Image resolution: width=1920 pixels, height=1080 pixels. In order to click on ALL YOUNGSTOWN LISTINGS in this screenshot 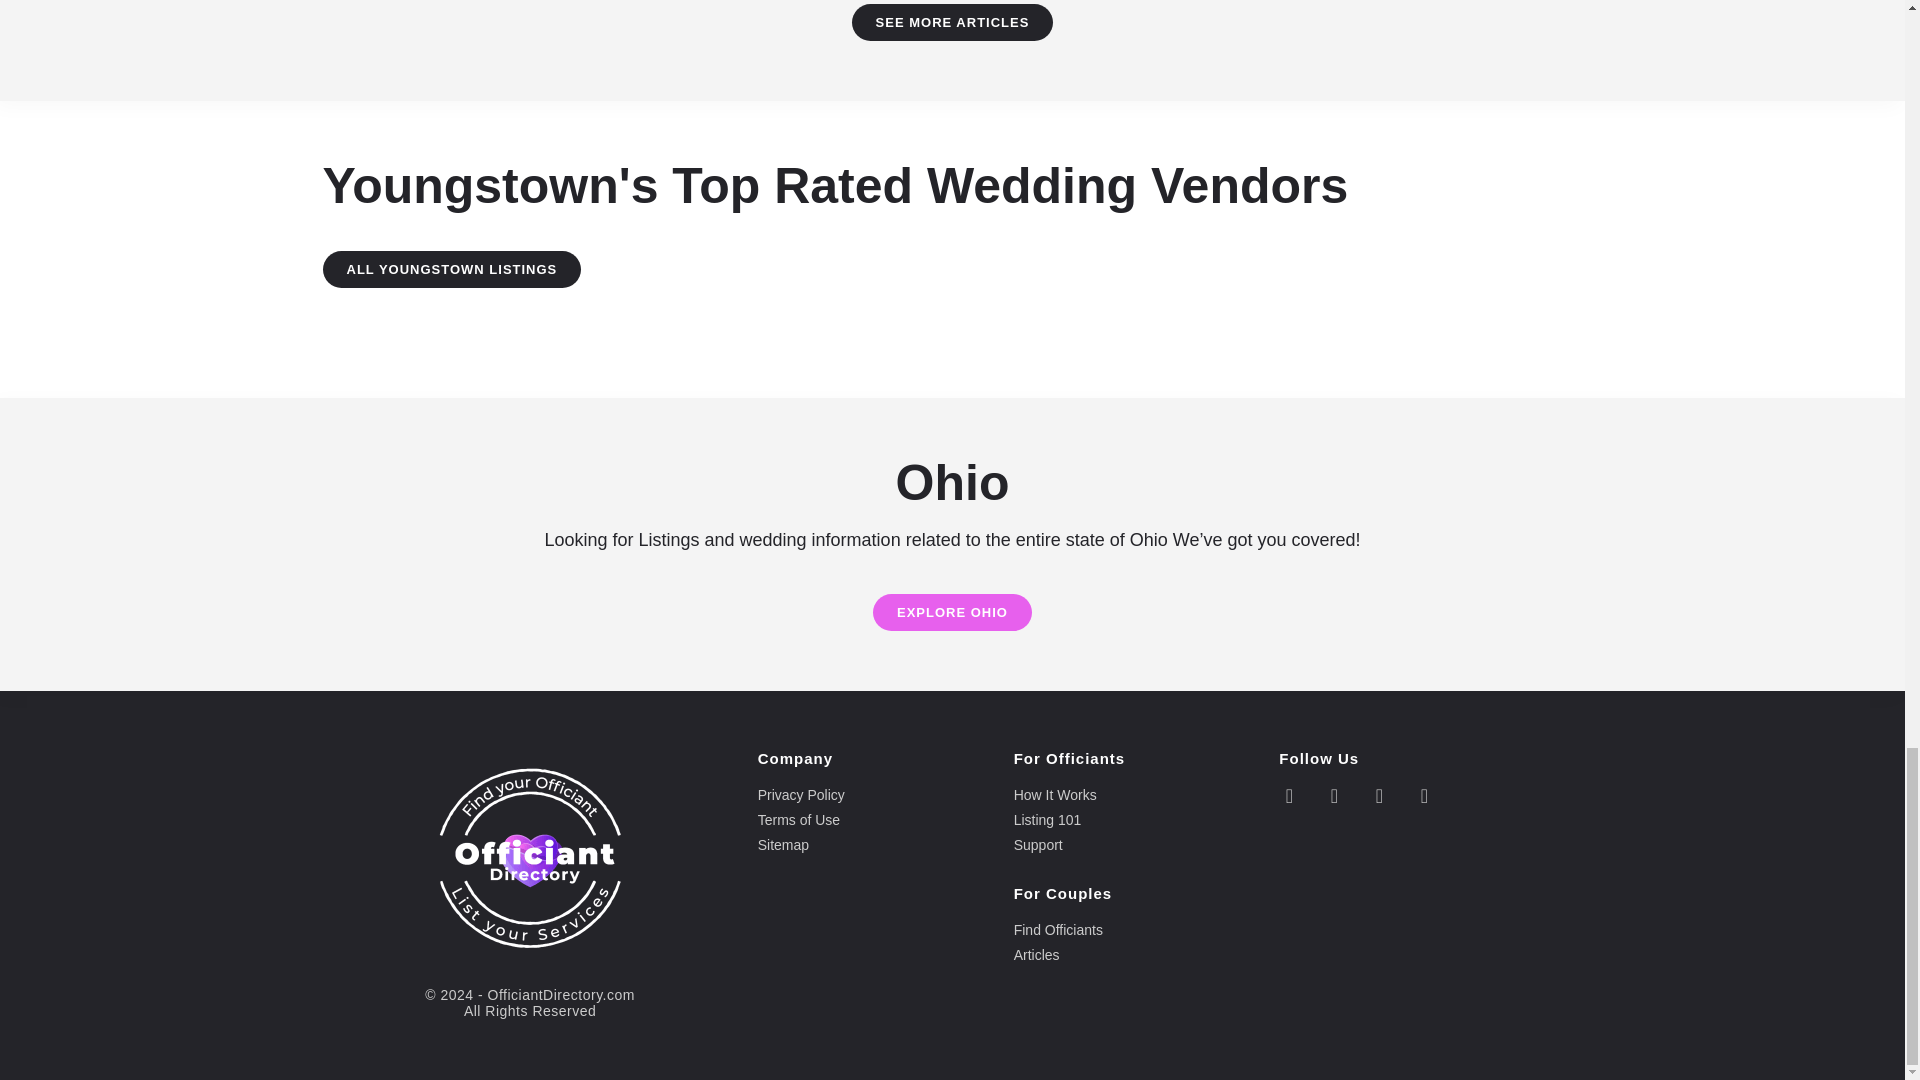, I will do `click(452, 269)`.